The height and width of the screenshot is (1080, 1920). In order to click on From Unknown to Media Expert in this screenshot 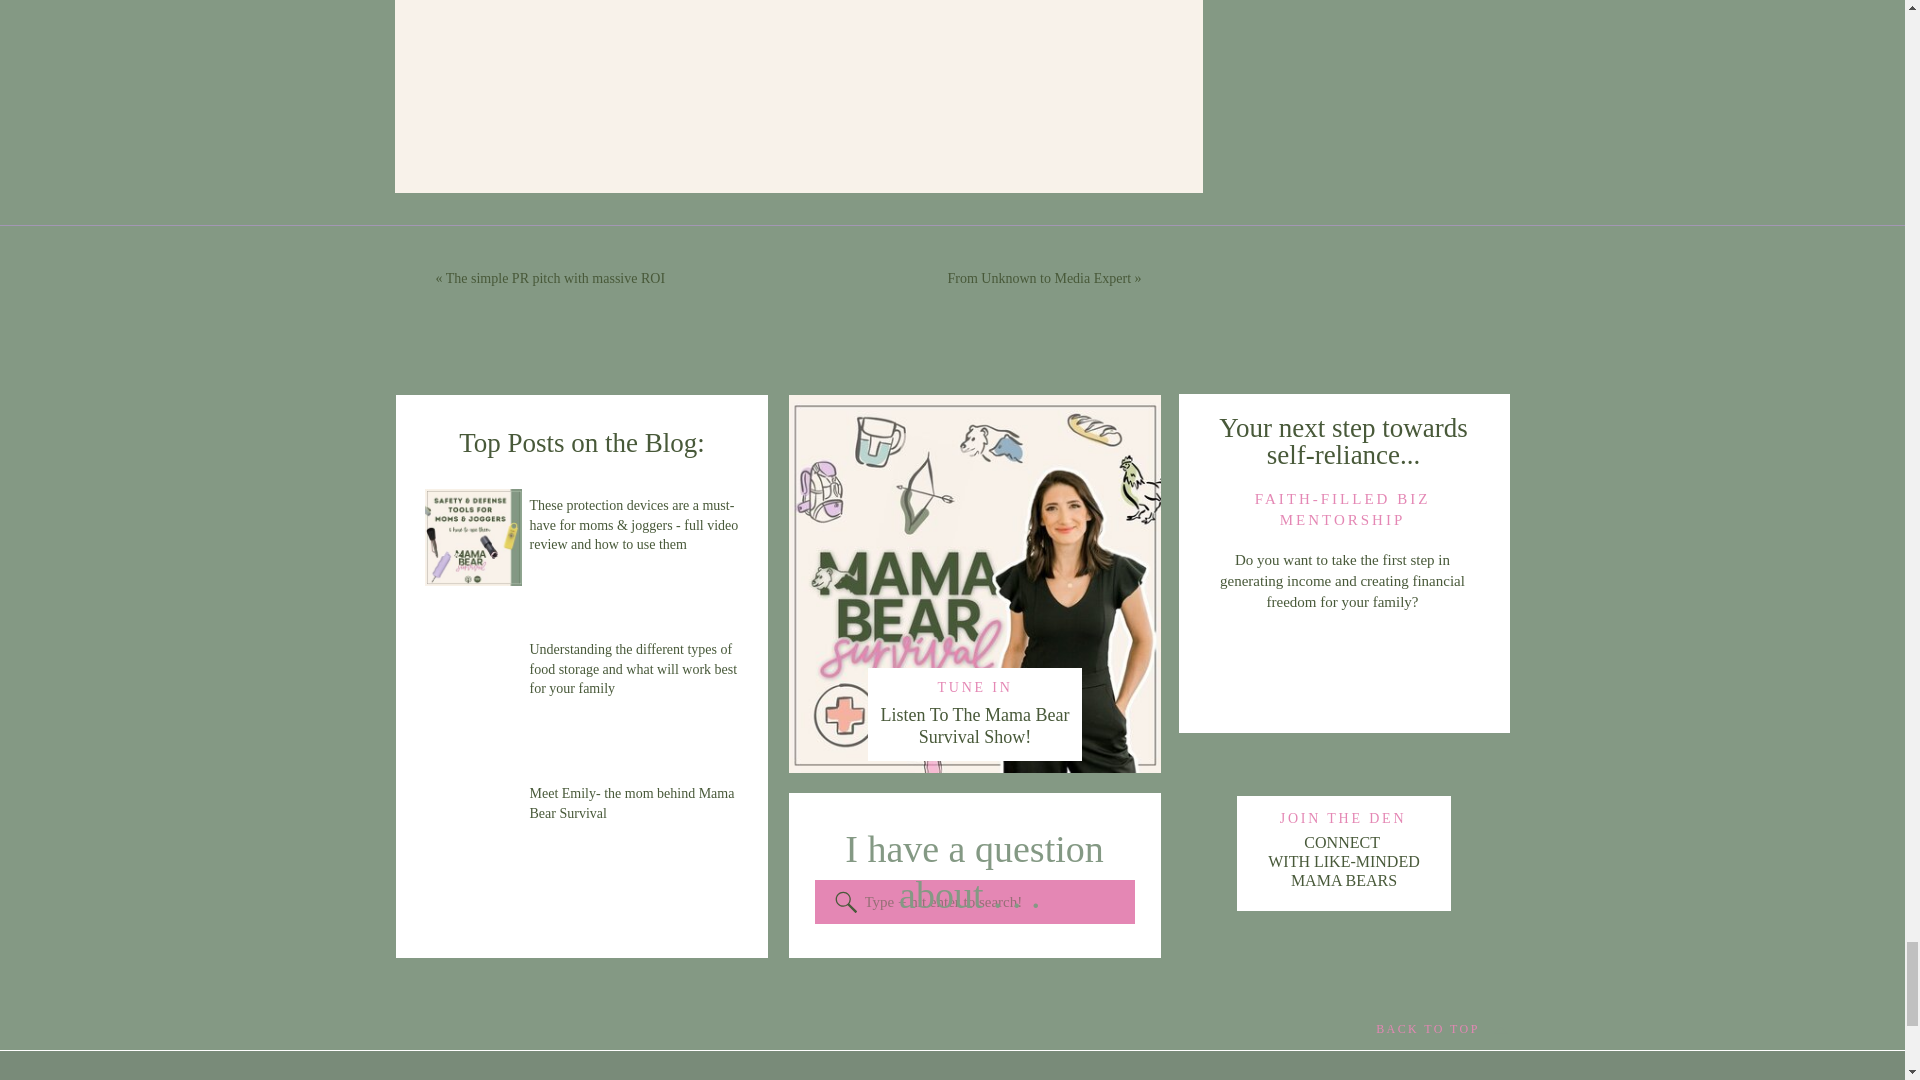, I will do `click(1040, 278)`.